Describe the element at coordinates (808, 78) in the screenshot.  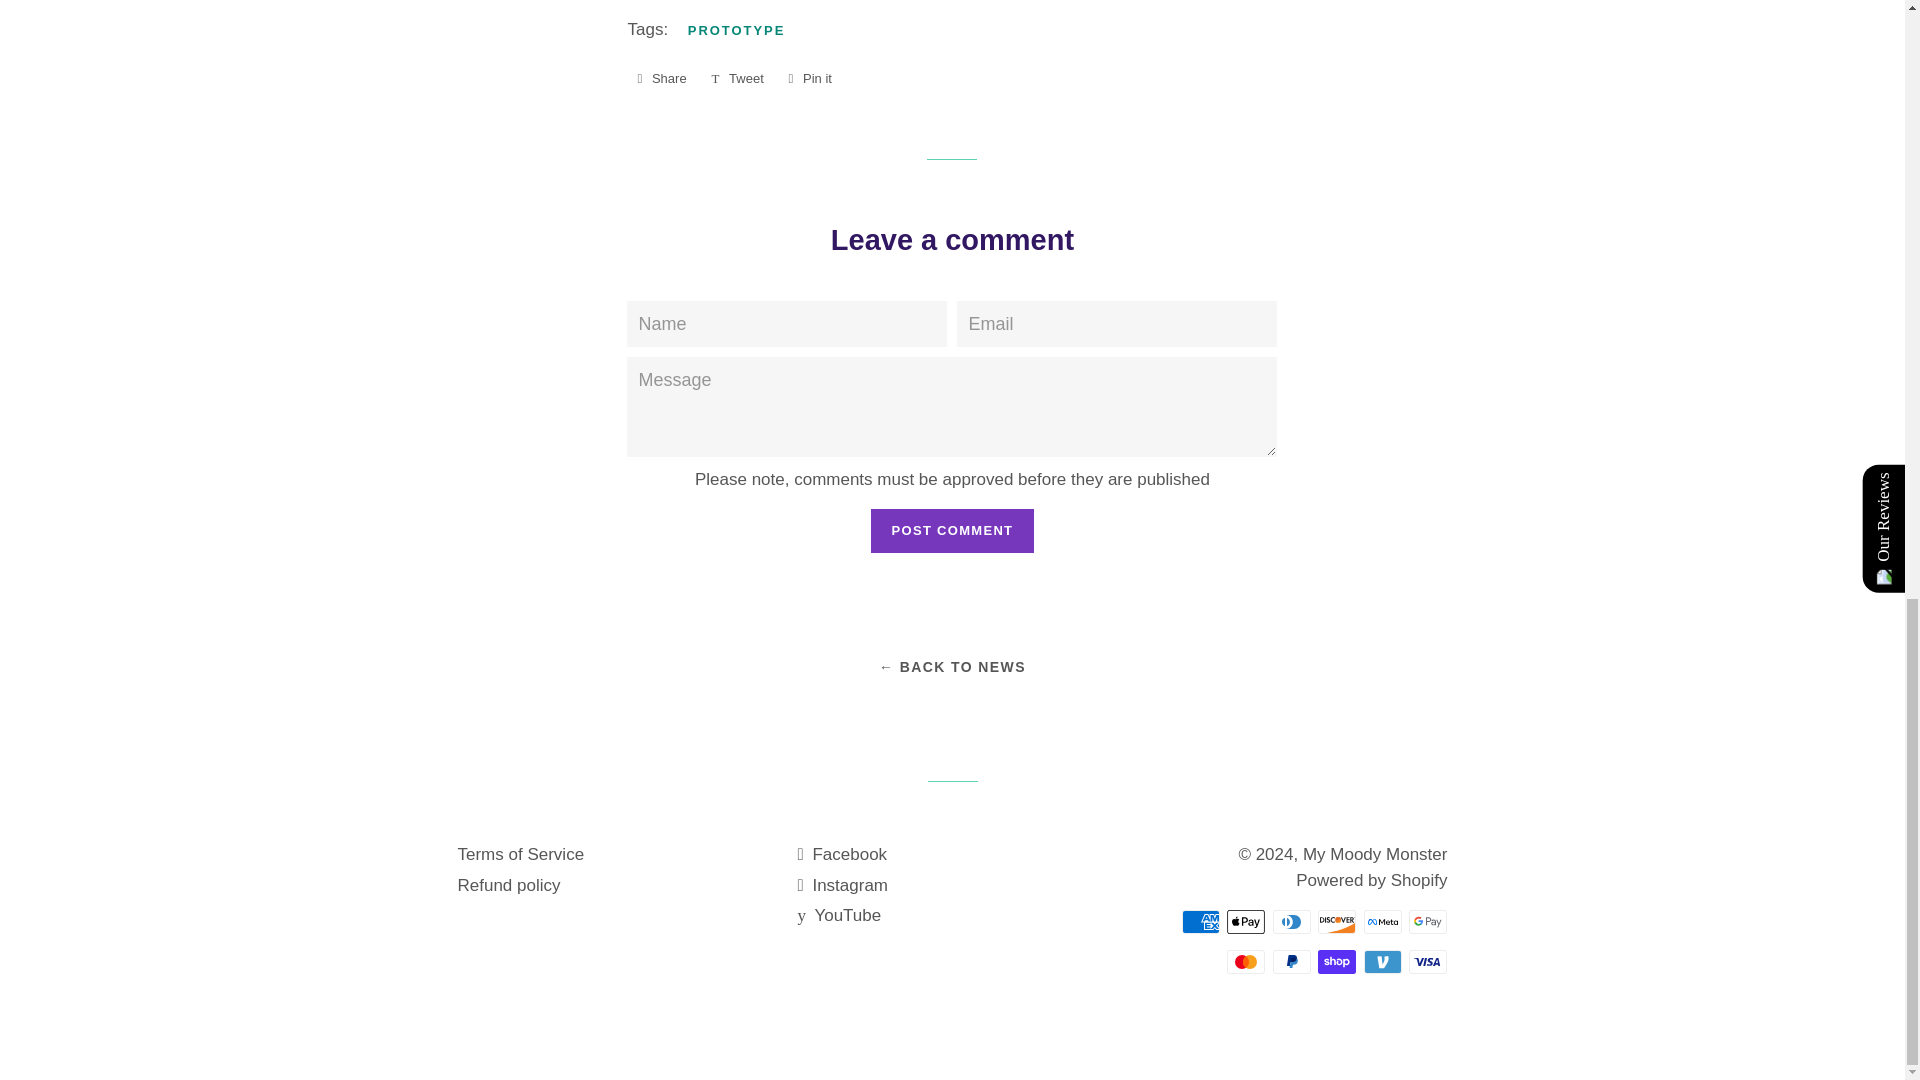
I see `Pin on Pinterest` at that location.